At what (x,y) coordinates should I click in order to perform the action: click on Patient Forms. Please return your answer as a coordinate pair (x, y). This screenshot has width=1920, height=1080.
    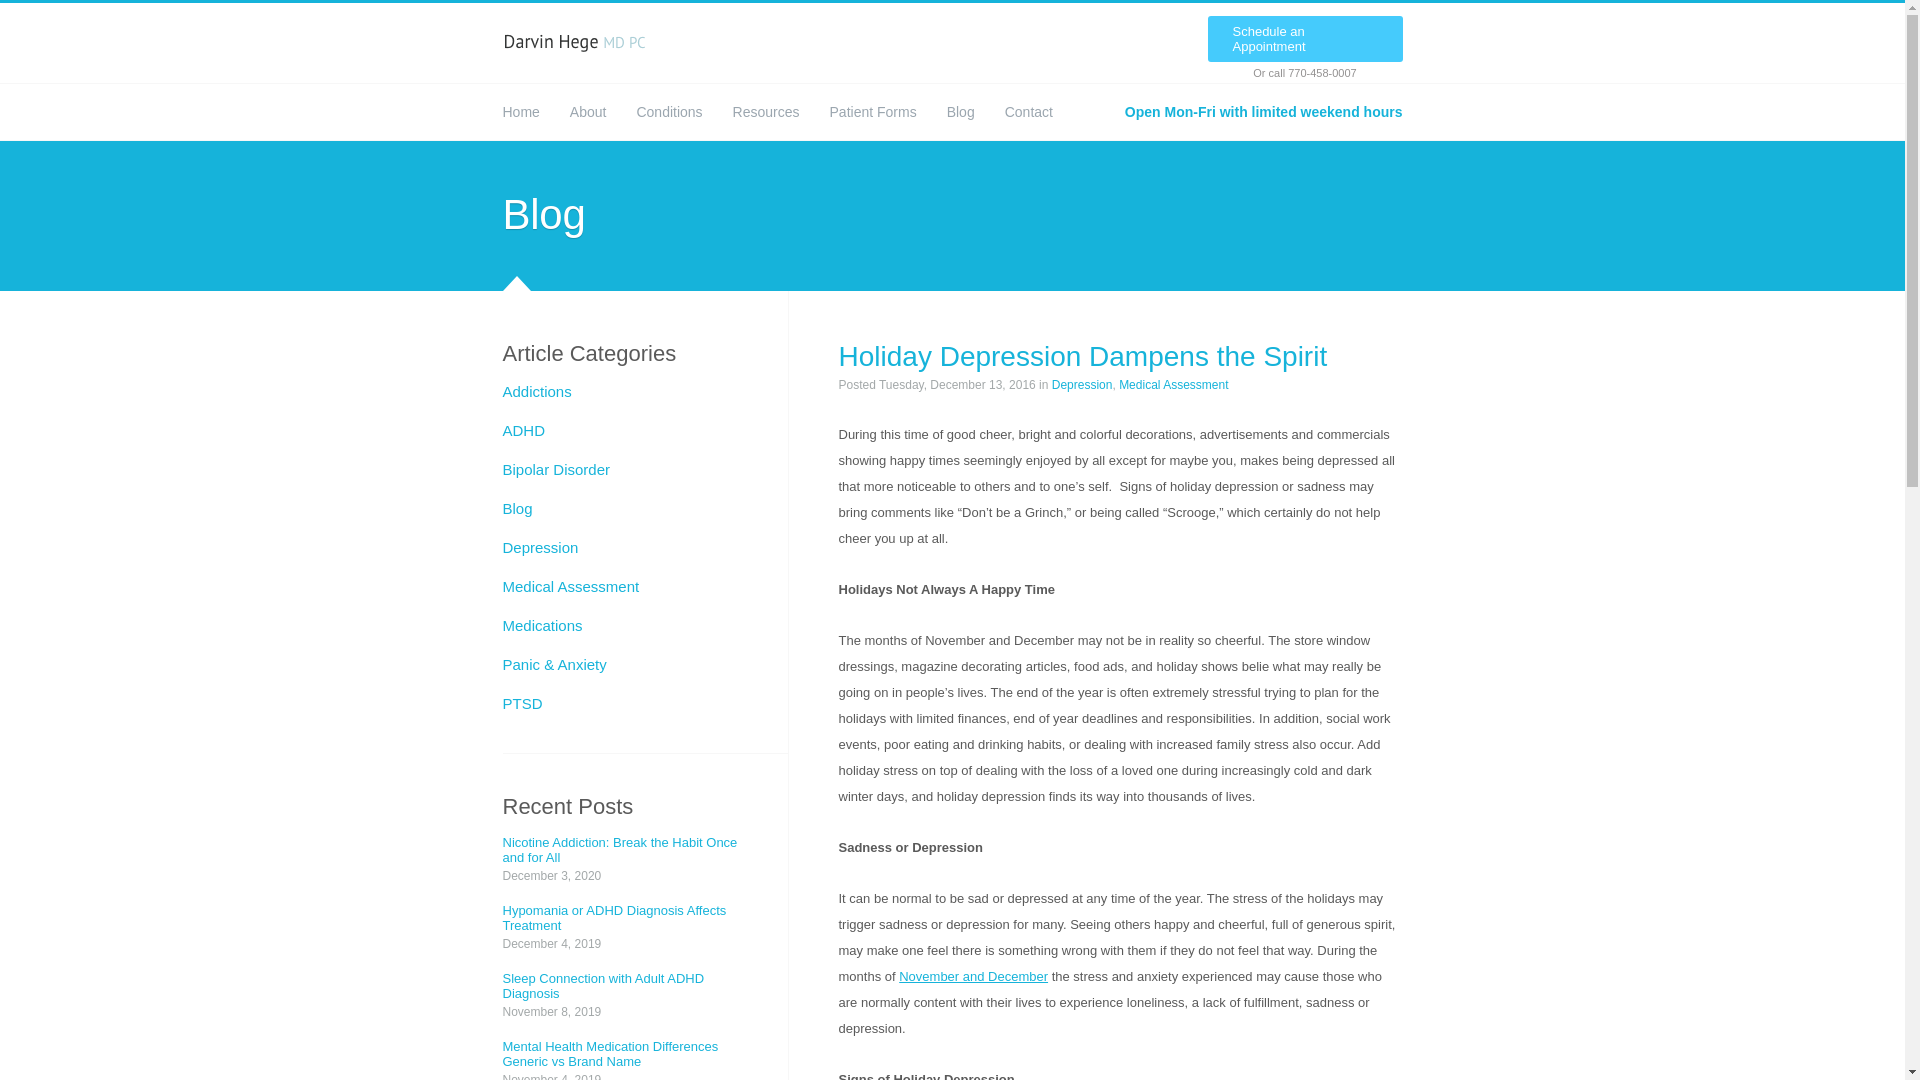
    Looking at the image, I should click on (873, 111).